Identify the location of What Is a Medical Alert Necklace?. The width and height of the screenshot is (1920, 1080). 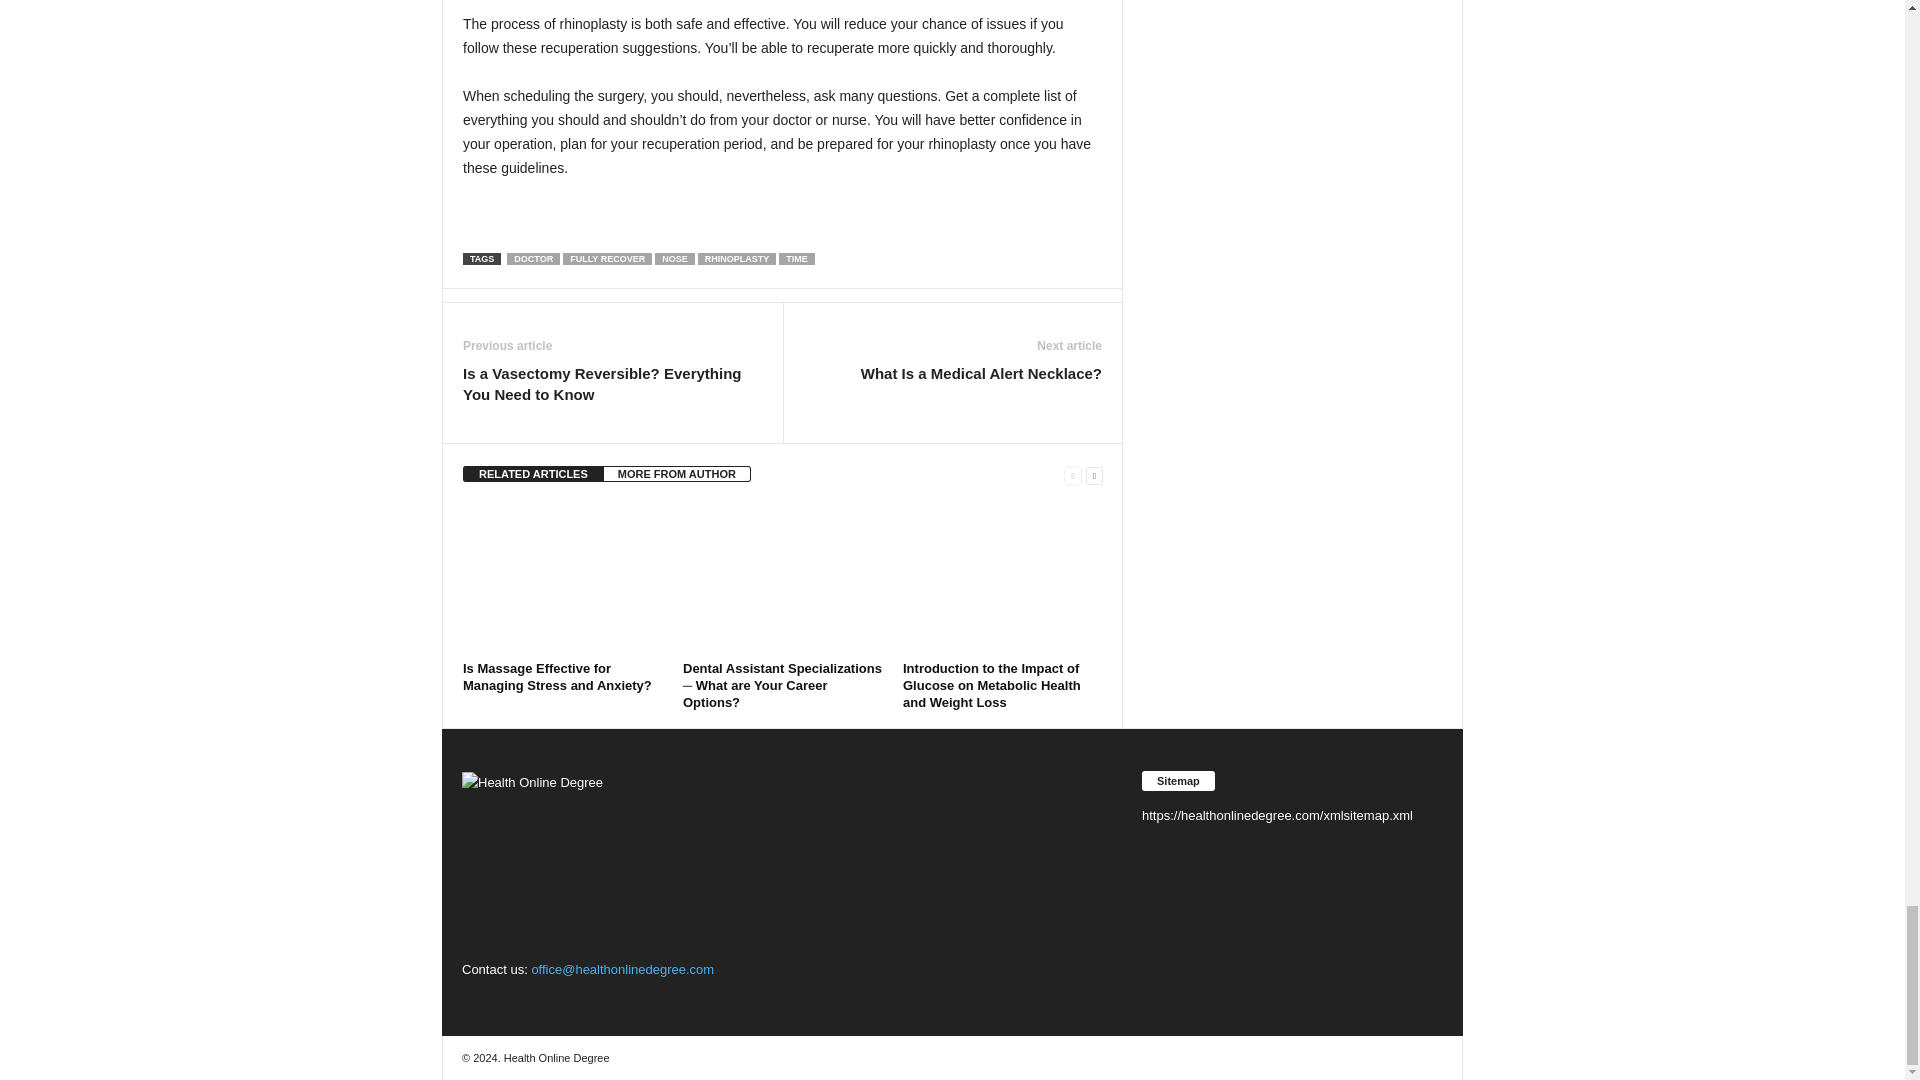
(981, 373).